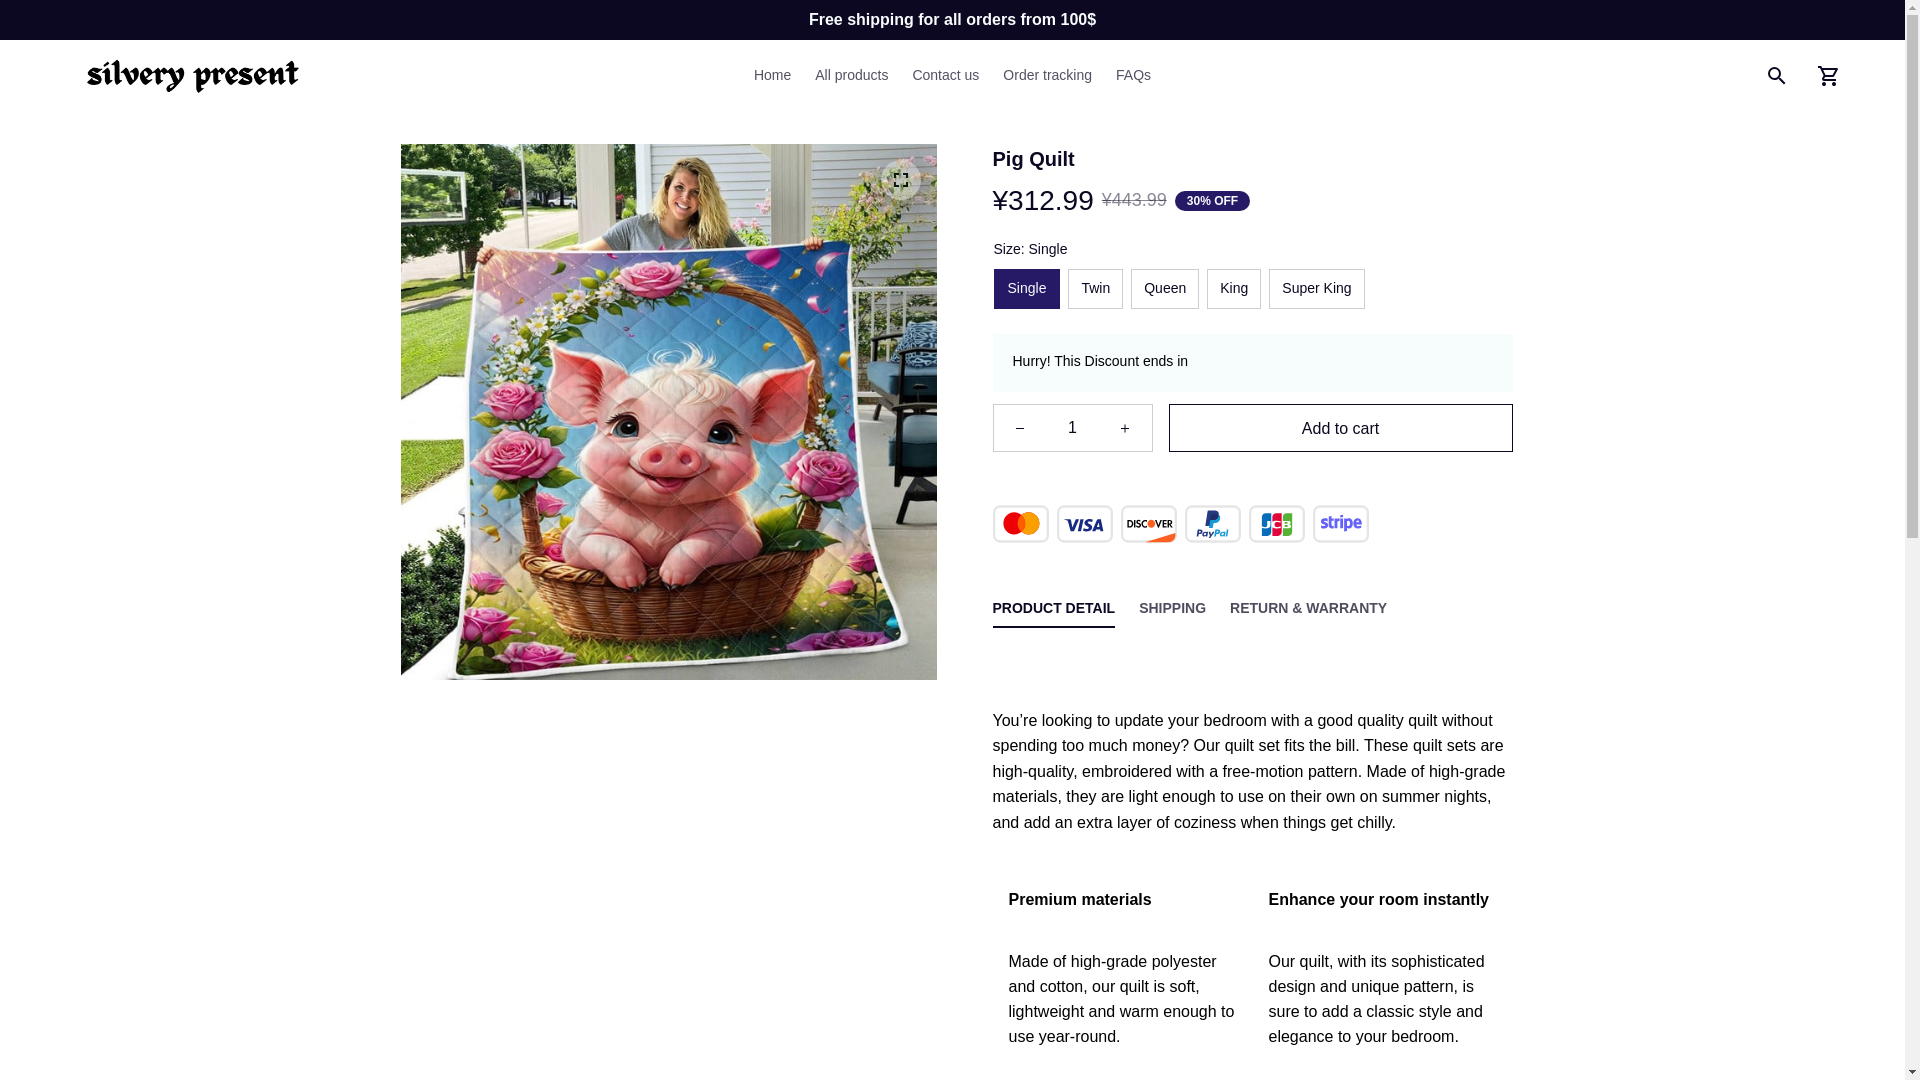  Describe the element at coordinates (1127, 76) in the screenshot. I see `FAQs` at that location.